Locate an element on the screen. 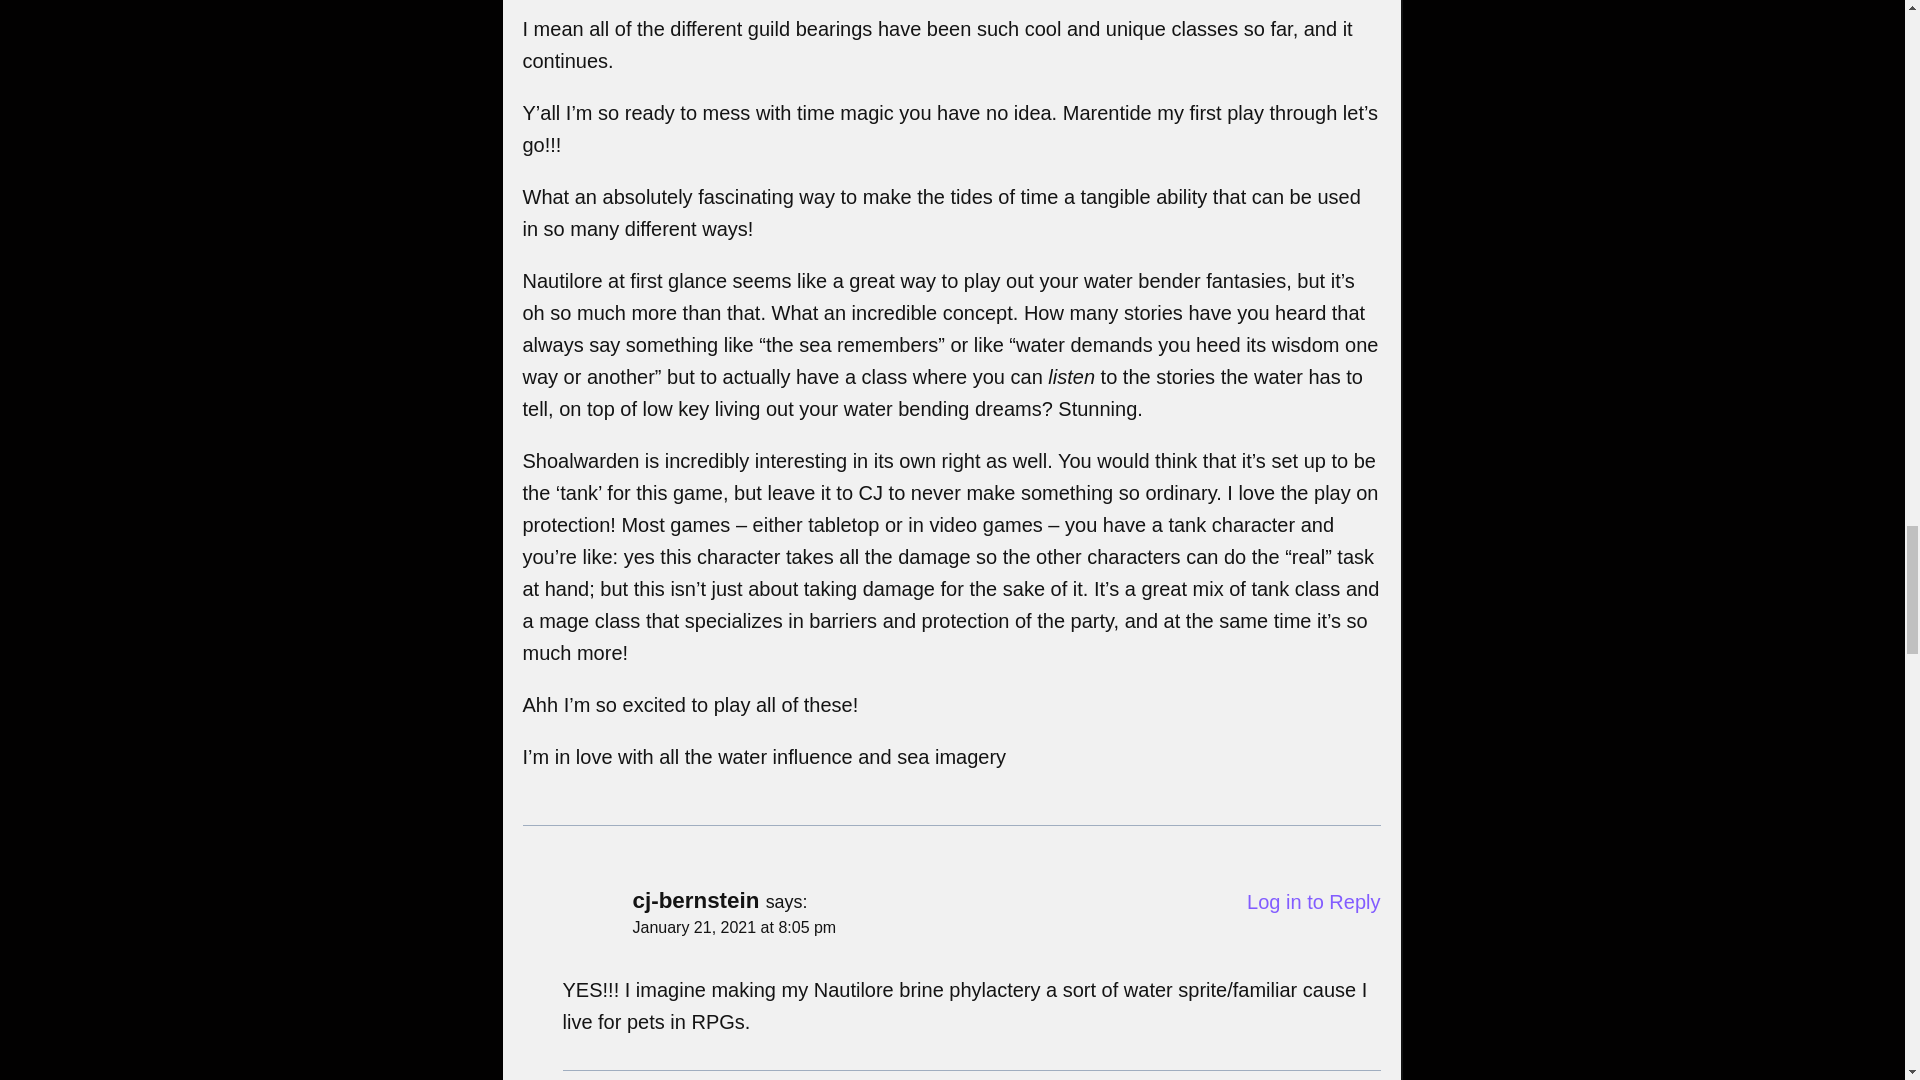  :cjheart: is located at coordinates (532, 782).